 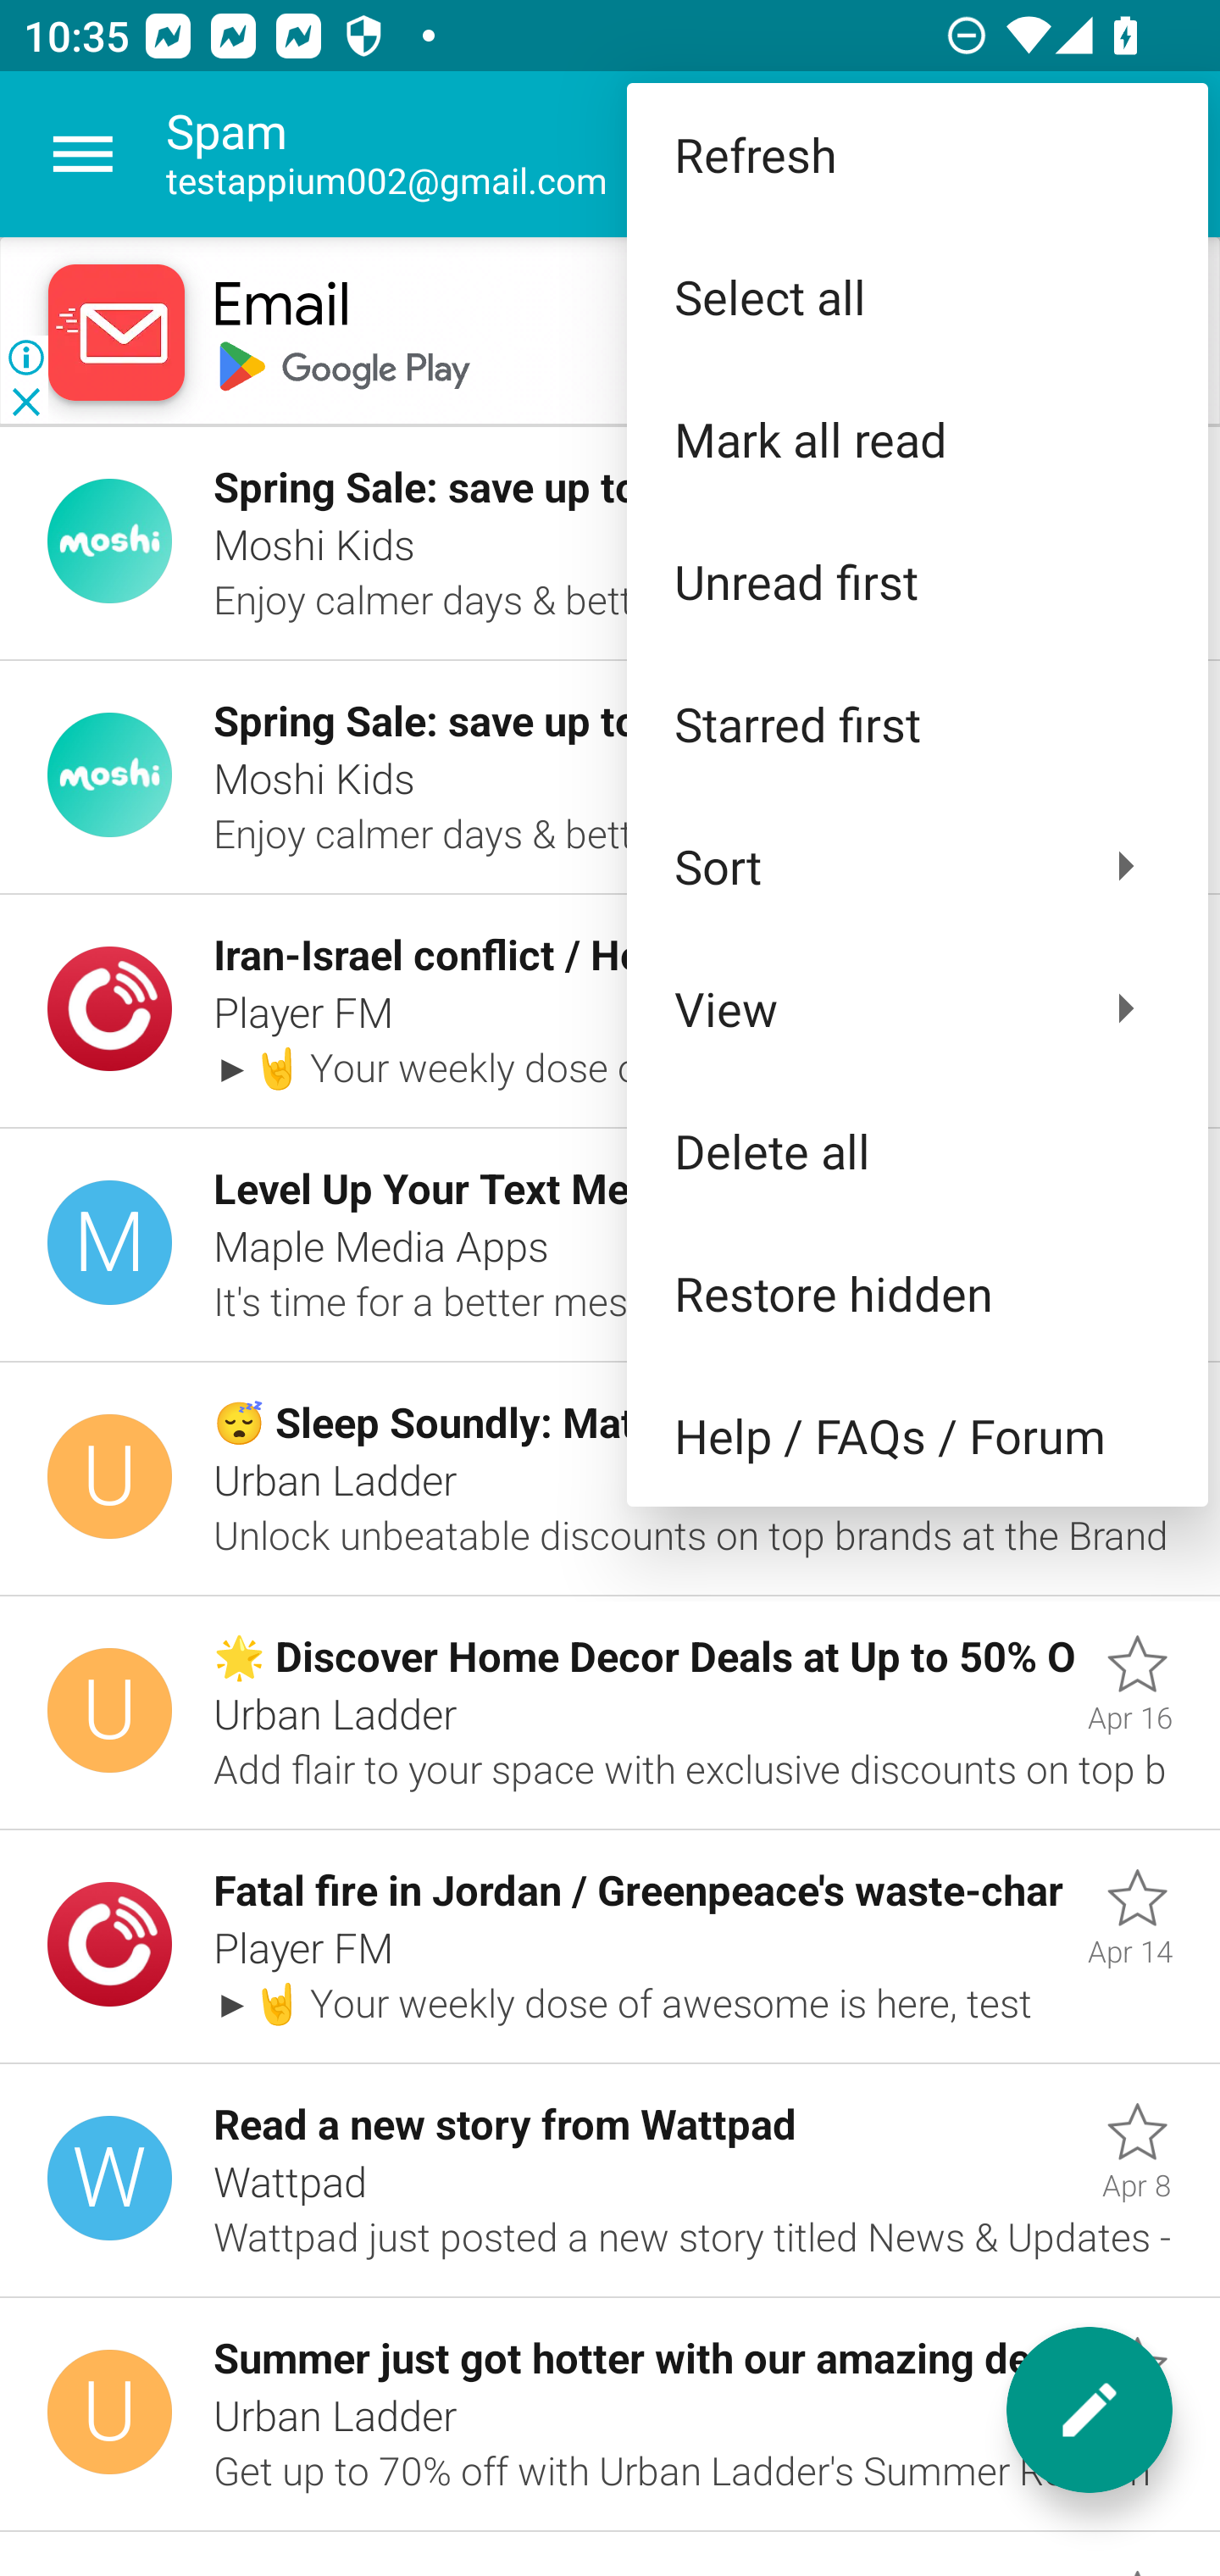 I want to click on Mark all read, so click(x=917, y=439).